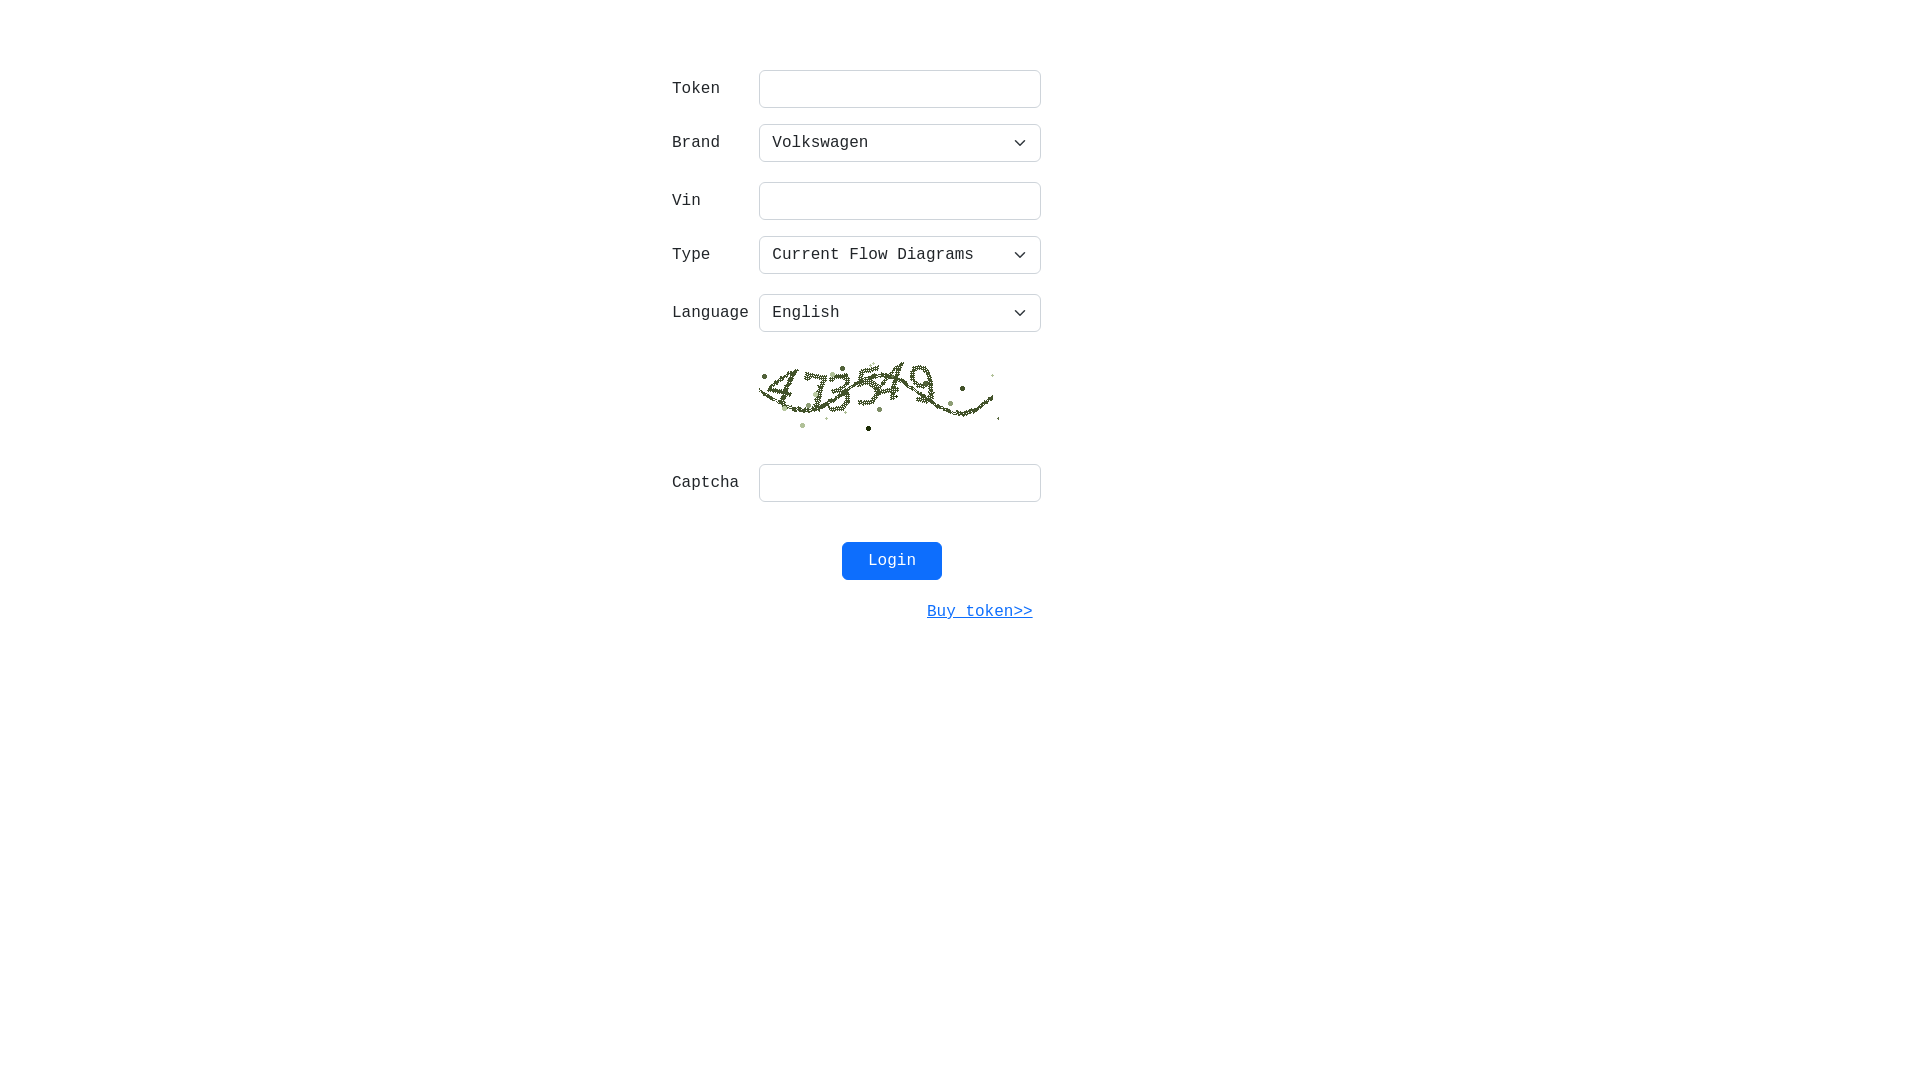  What do you see at coordinates (980, 612) in the screenshot?
I see `Buy token>>` at bounding box center [980, 612].